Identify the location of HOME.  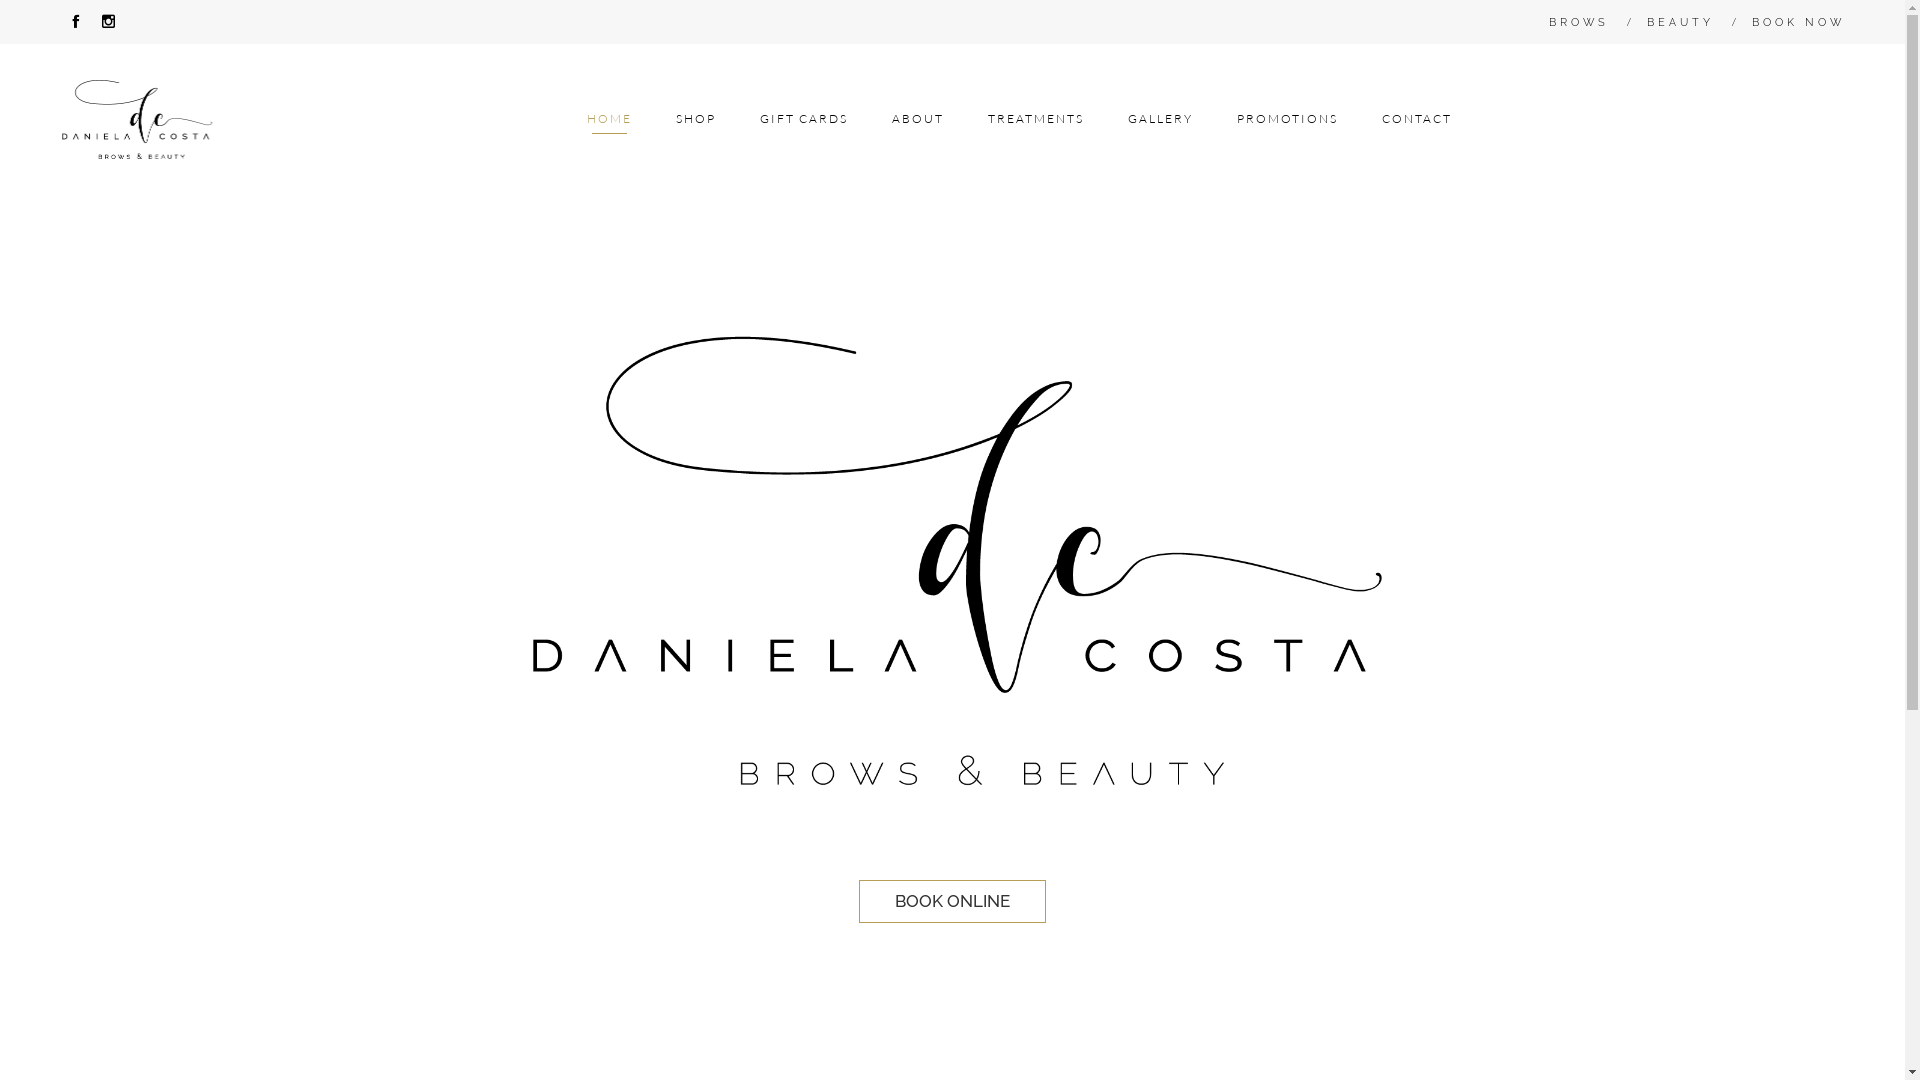
(610, 119).